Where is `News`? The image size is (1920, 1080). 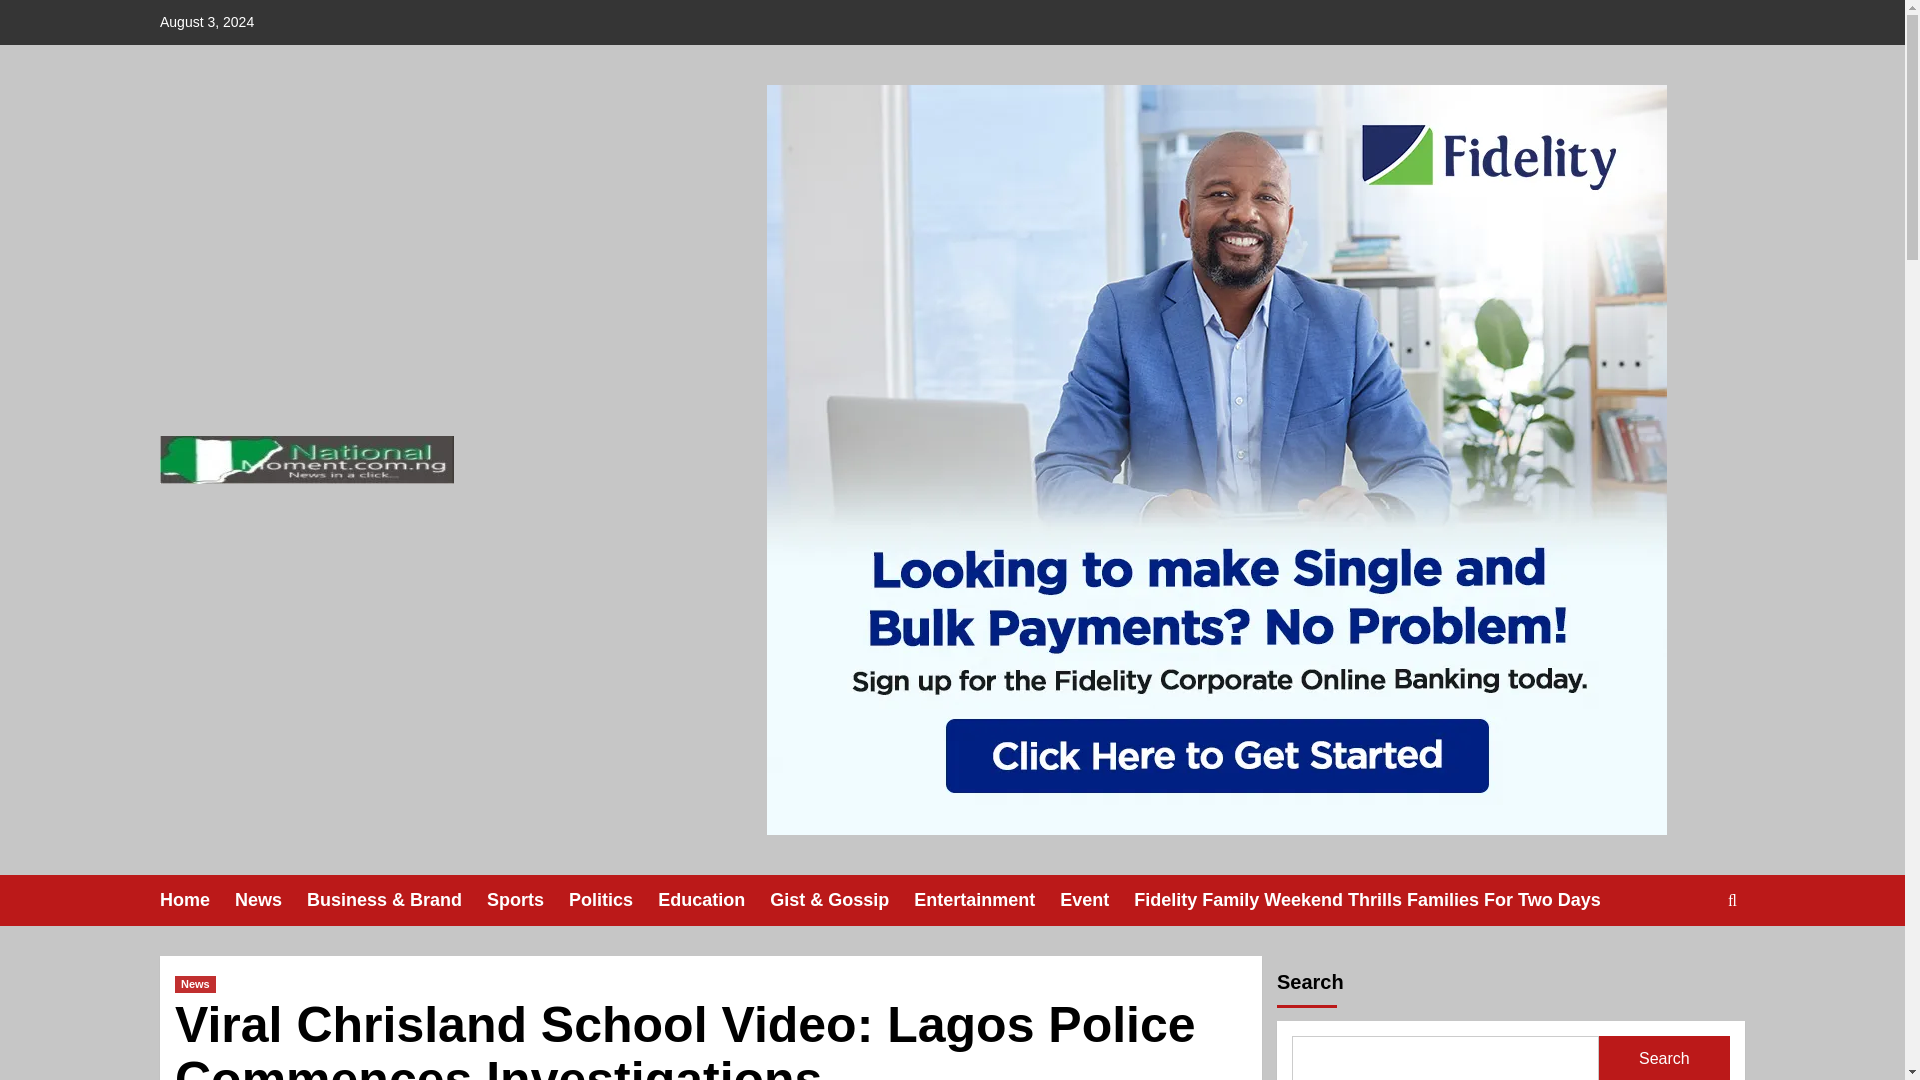 News is located at coordinates (194, 984).